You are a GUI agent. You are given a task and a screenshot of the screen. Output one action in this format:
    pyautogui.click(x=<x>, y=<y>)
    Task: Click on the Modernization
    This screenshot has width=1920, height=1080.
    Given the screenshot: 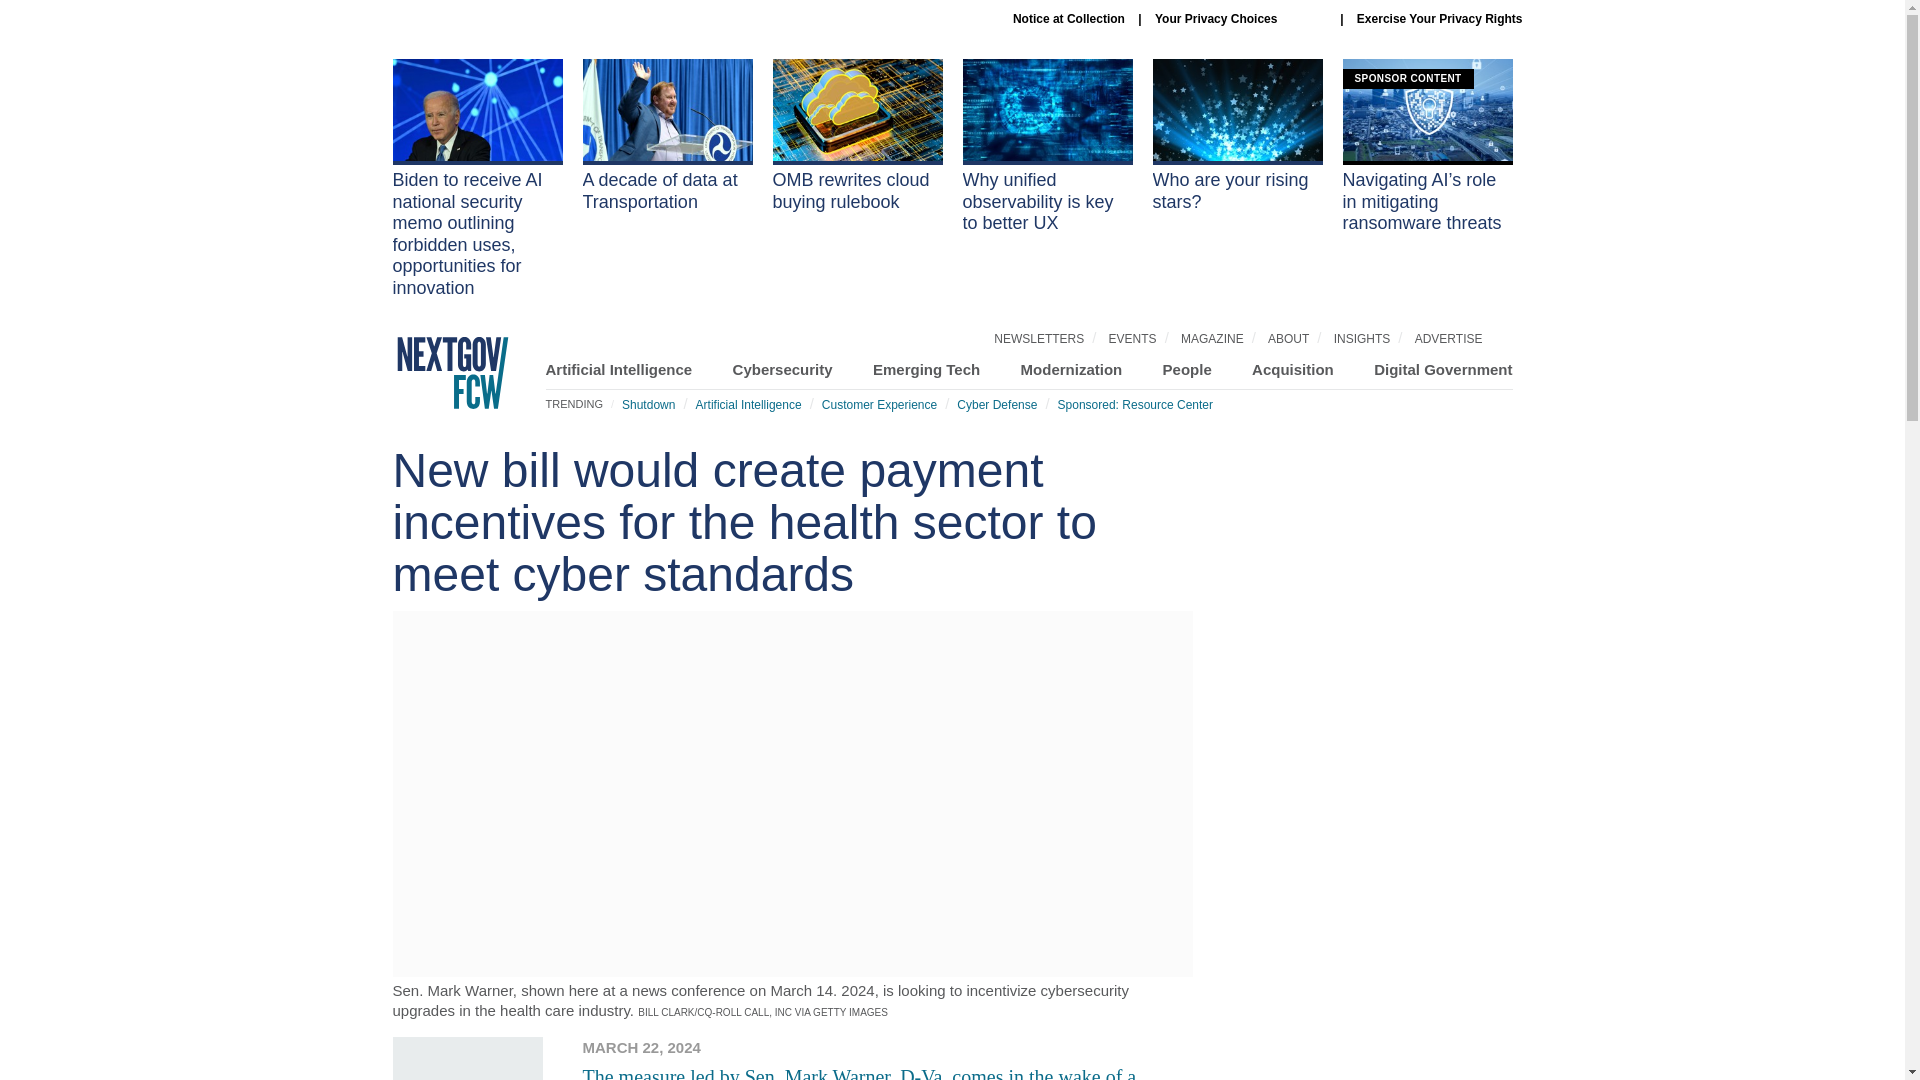 What is the action you would take?
    pyautogui.click(x=1072, y=369)
    